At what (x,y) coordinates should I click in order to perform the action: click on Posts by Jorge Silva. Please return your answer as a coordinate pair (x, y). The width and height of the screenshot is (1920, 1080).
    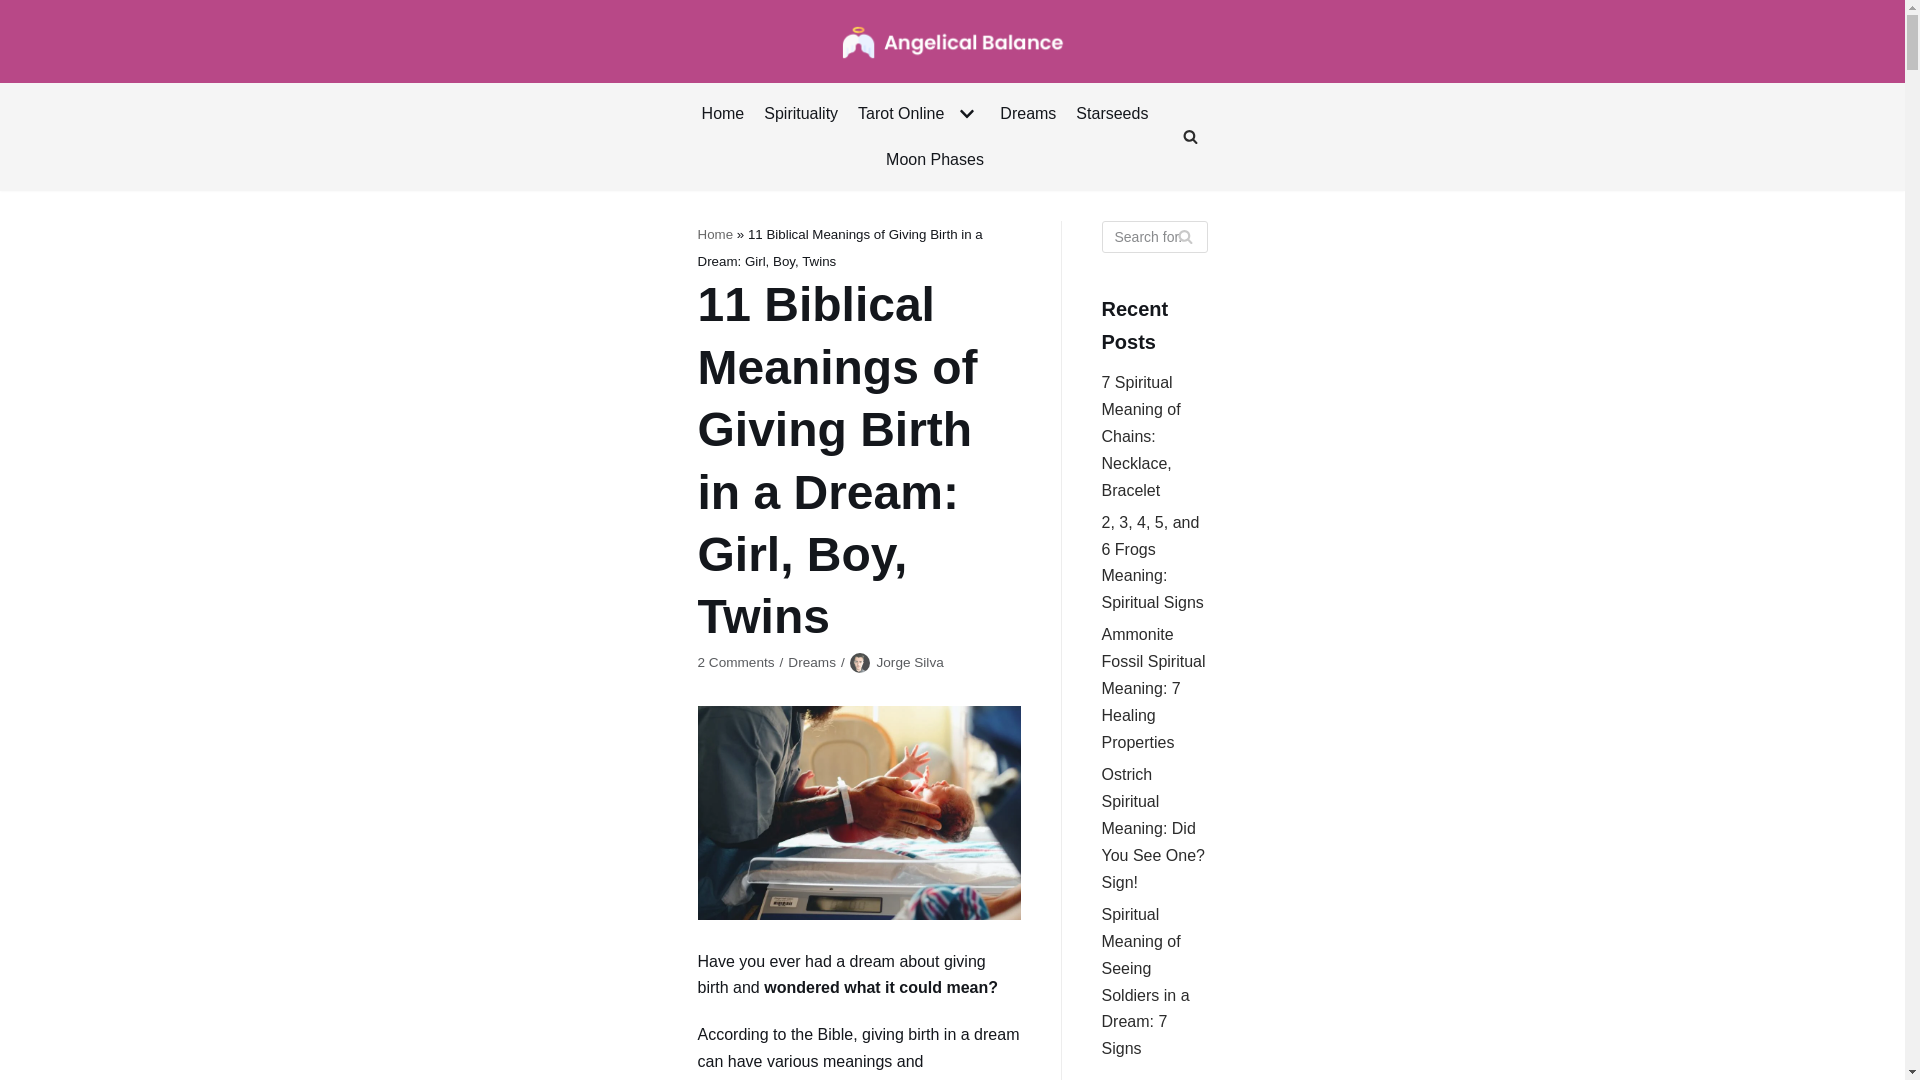
    Looking at the image, I should click on (908, 662).